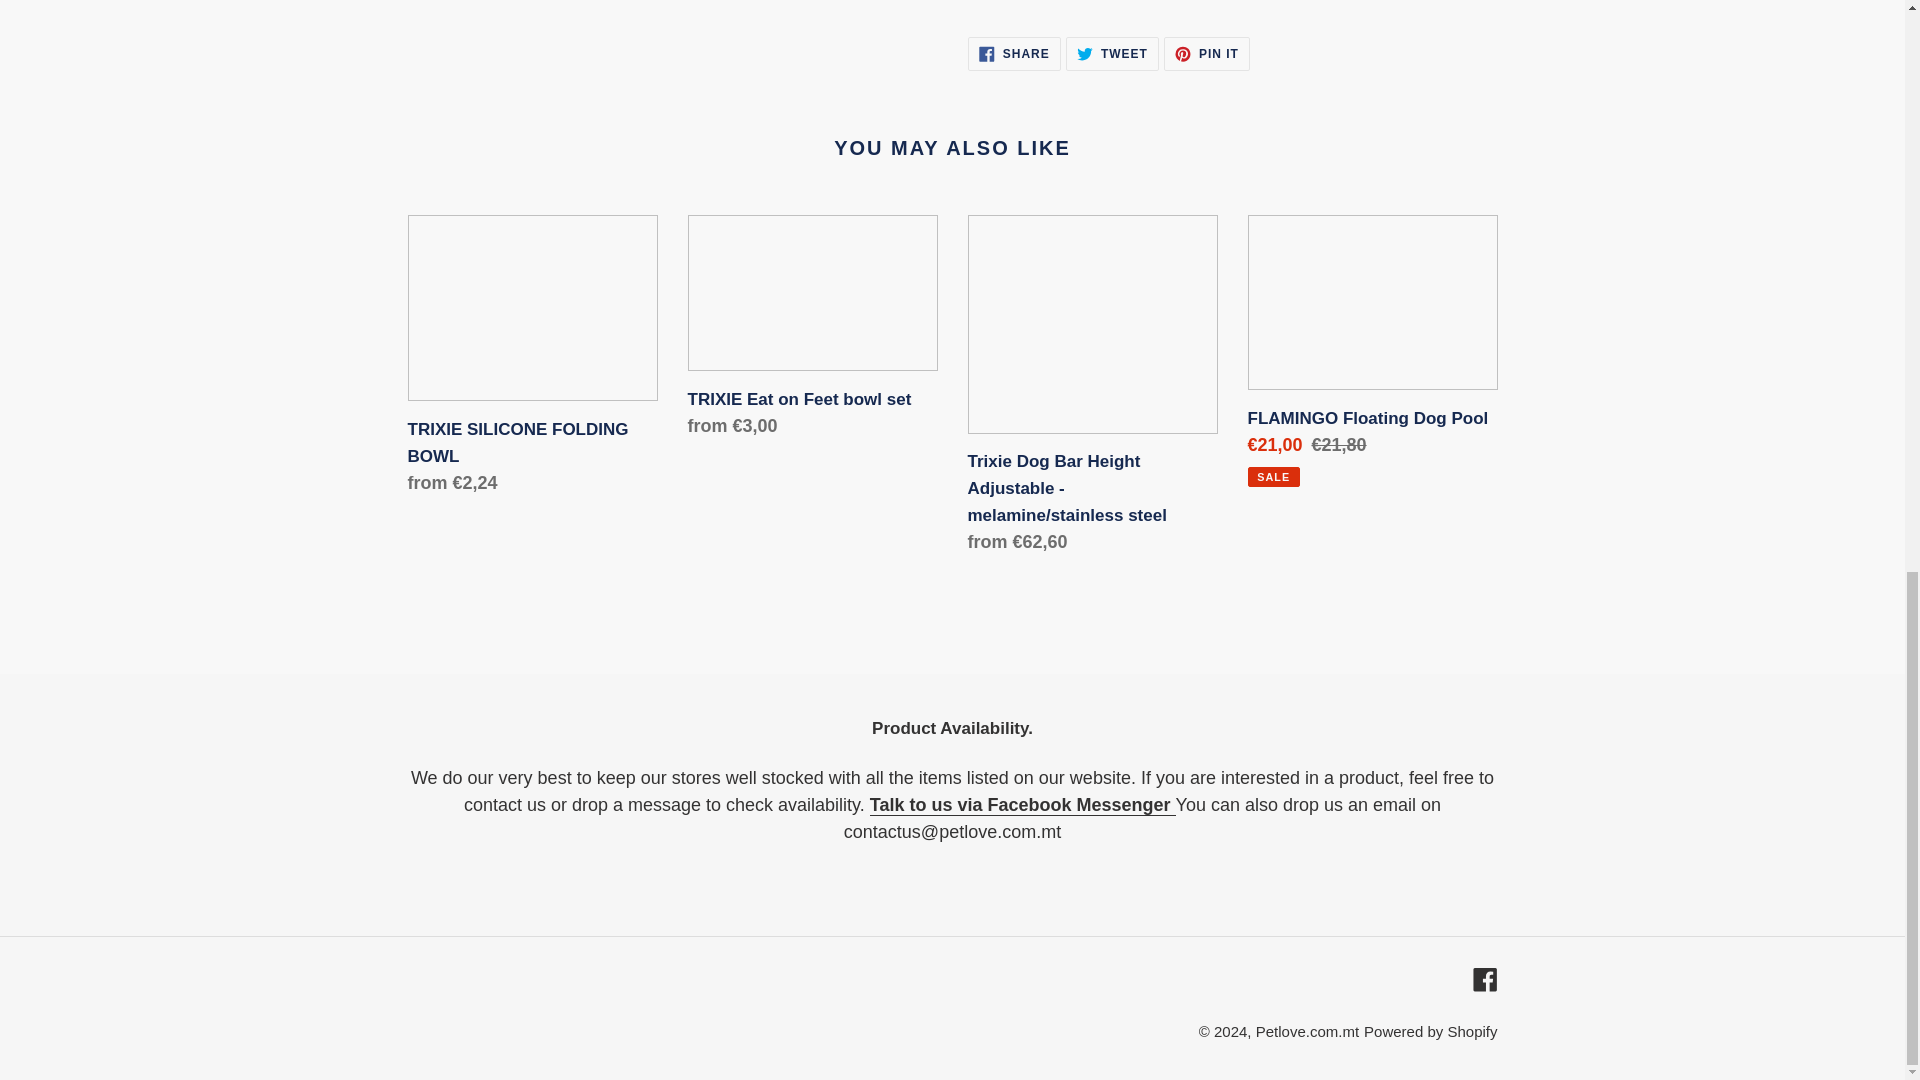 This screenshot has height=1080, width=1920. I want to click on Facebook, so click(1307, 1031).